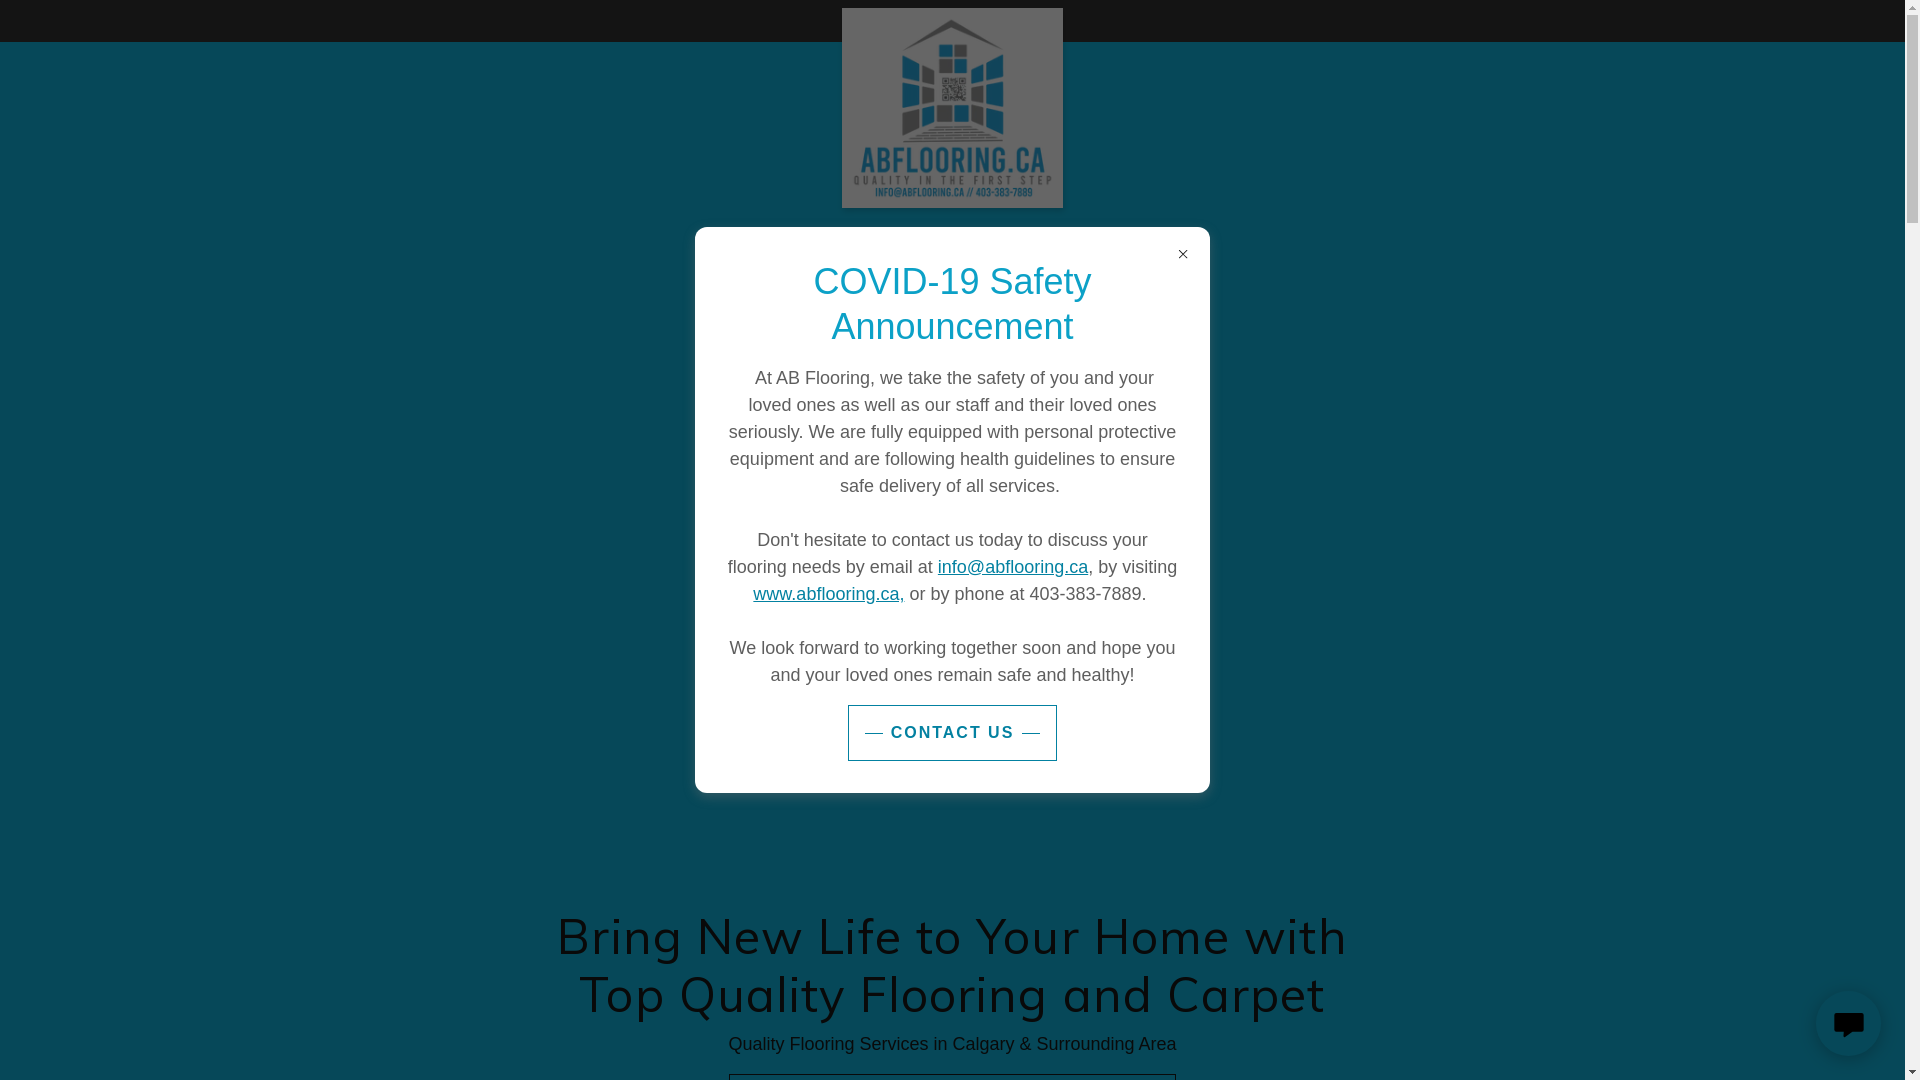 The width and height of the screenshot is (1920, 1080). Describe the element at coordinates (1013, 567) in the screenshot. I see `info@abflooring.ca` at that location.